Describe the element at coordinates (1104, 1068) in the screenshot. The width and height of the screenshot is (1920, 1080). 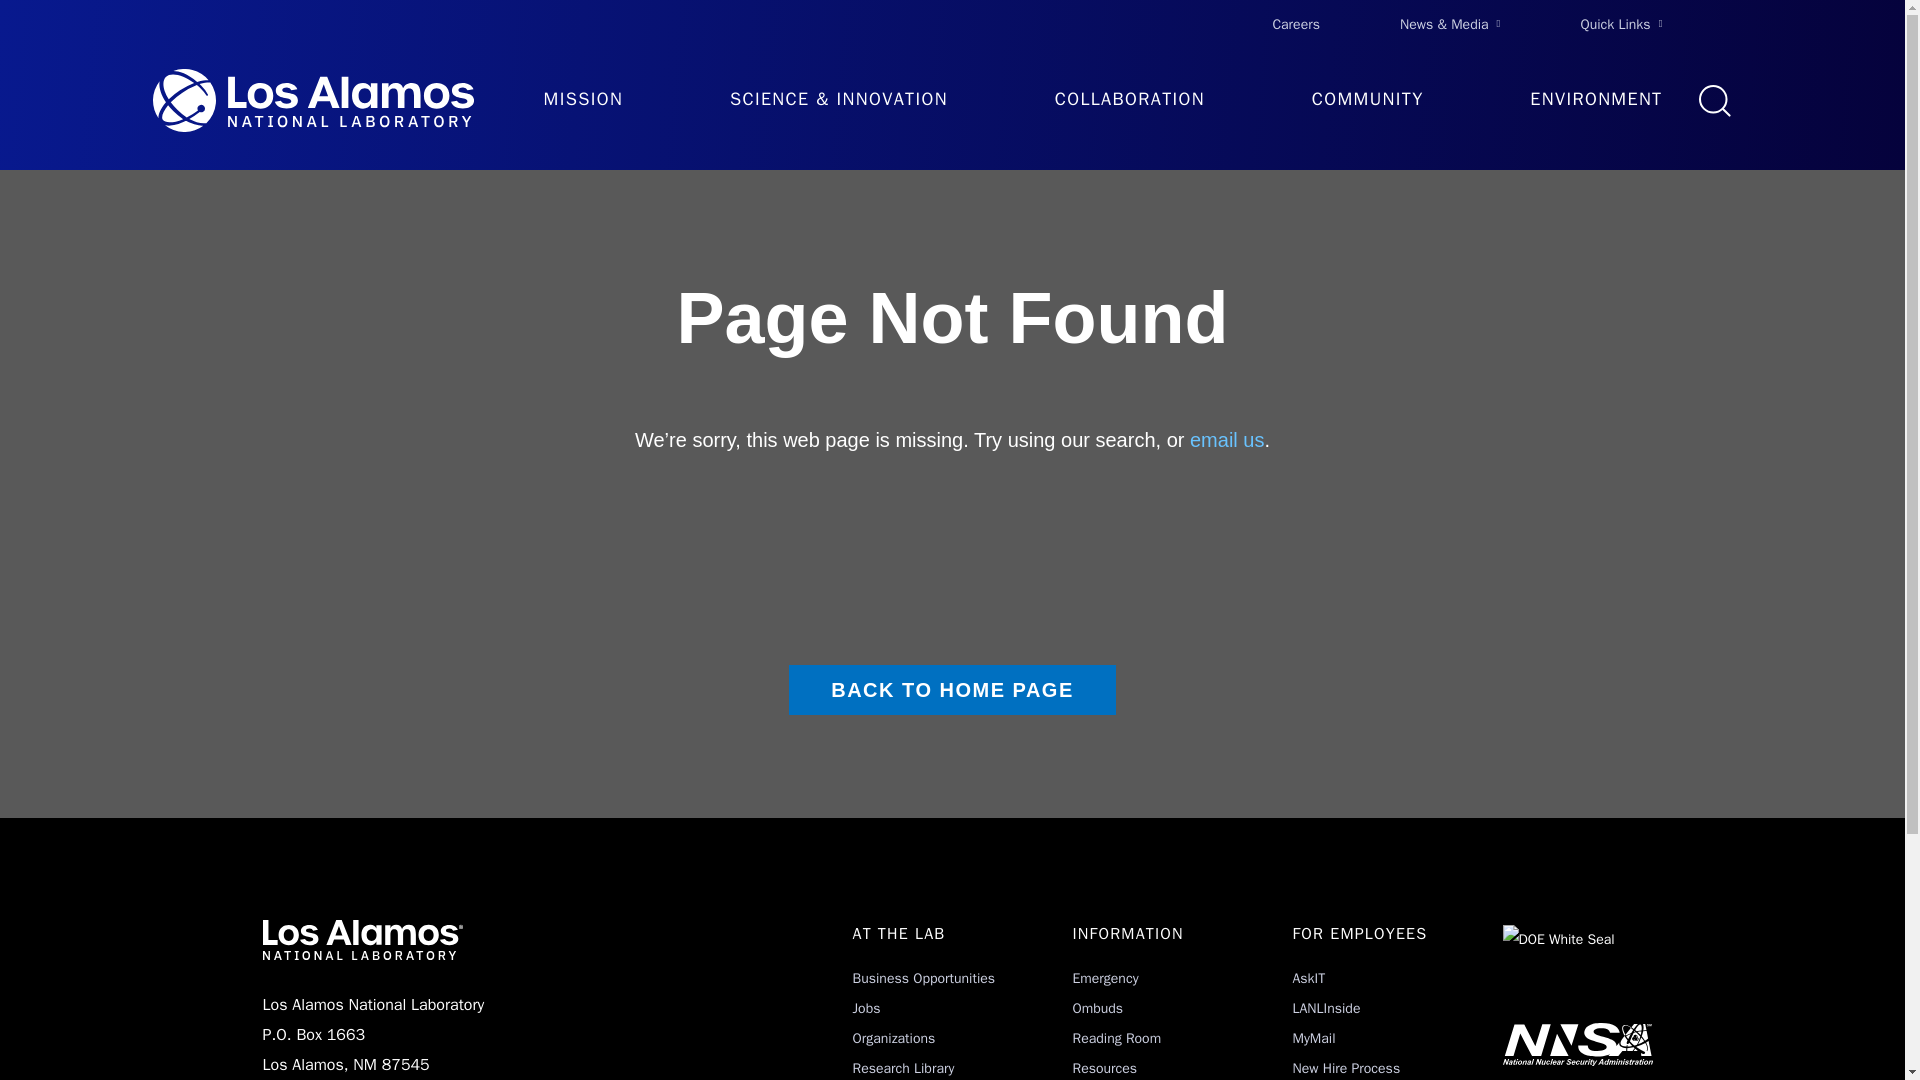
I see `Resources` at that location.